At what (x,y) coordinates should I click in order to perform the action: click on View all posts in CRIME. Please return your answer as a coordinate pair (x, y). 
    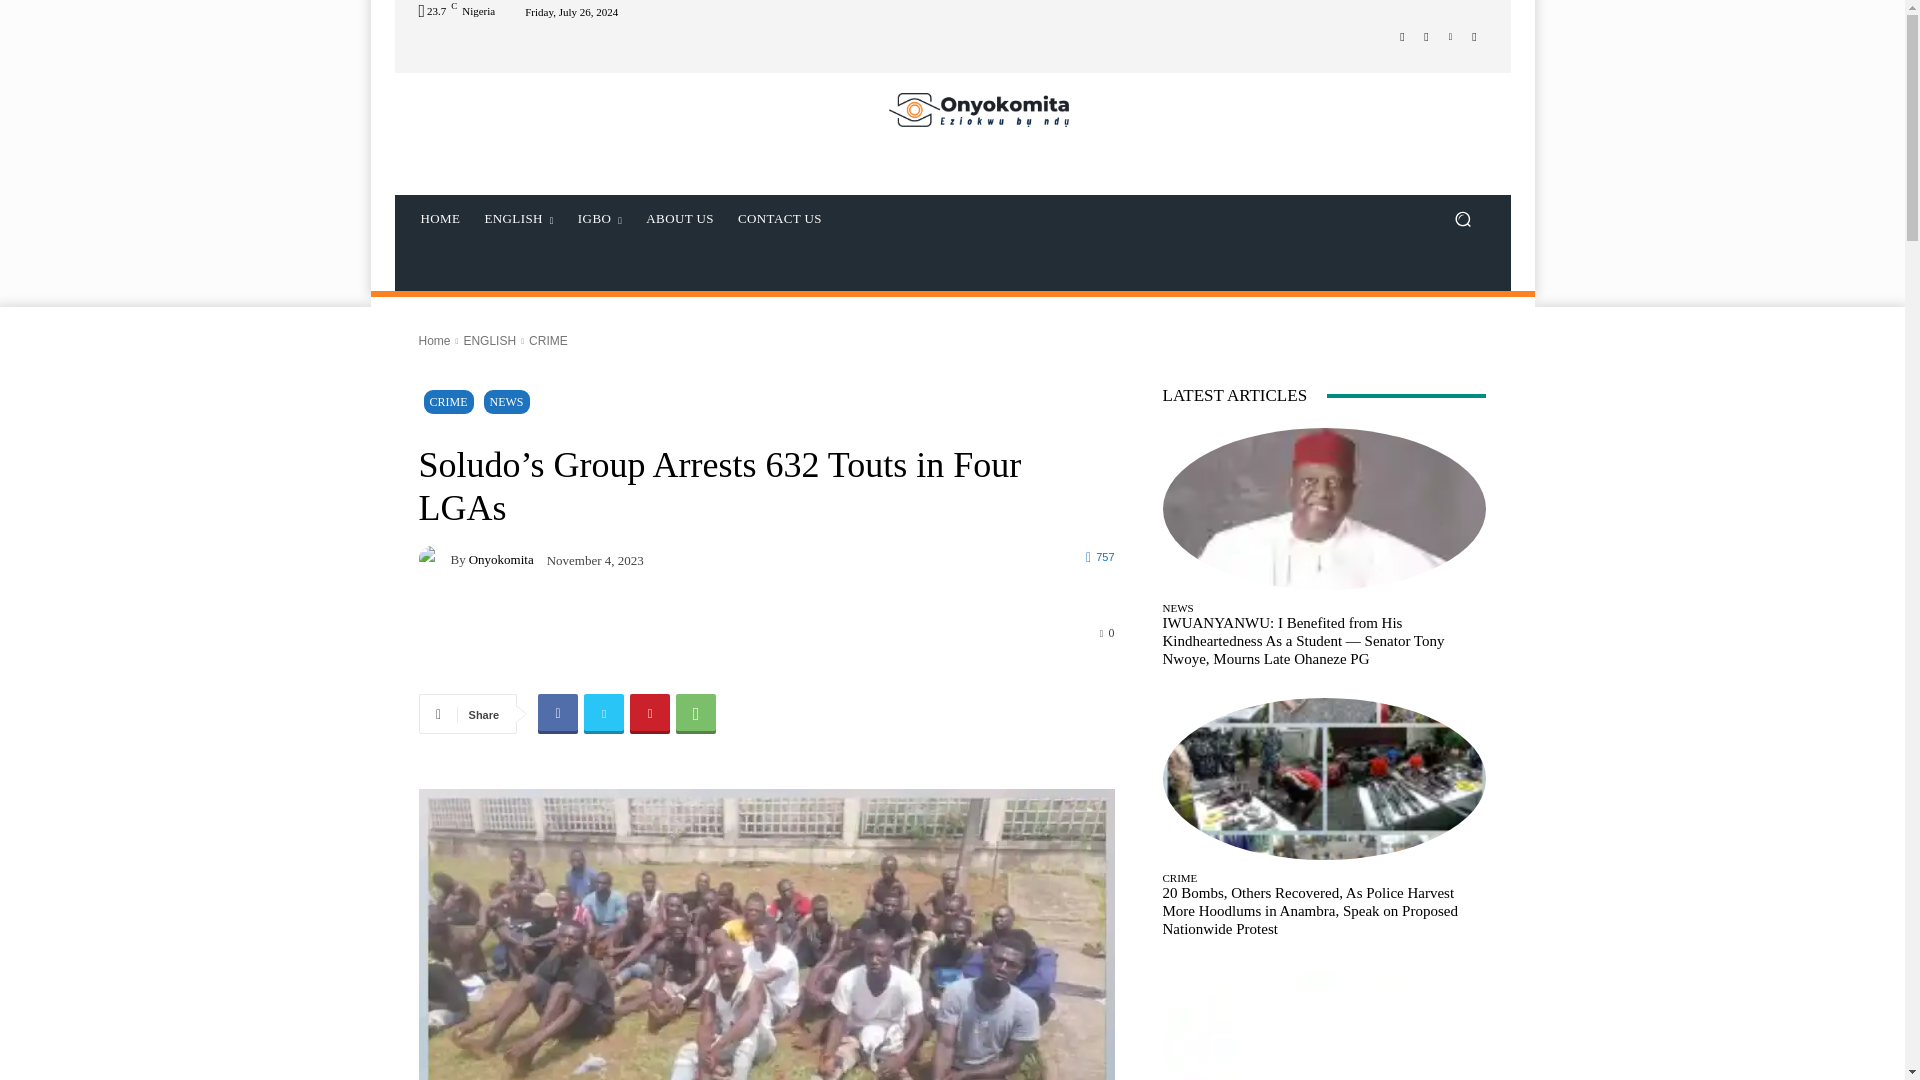
    Looking at the image, I should click on (548, 340).